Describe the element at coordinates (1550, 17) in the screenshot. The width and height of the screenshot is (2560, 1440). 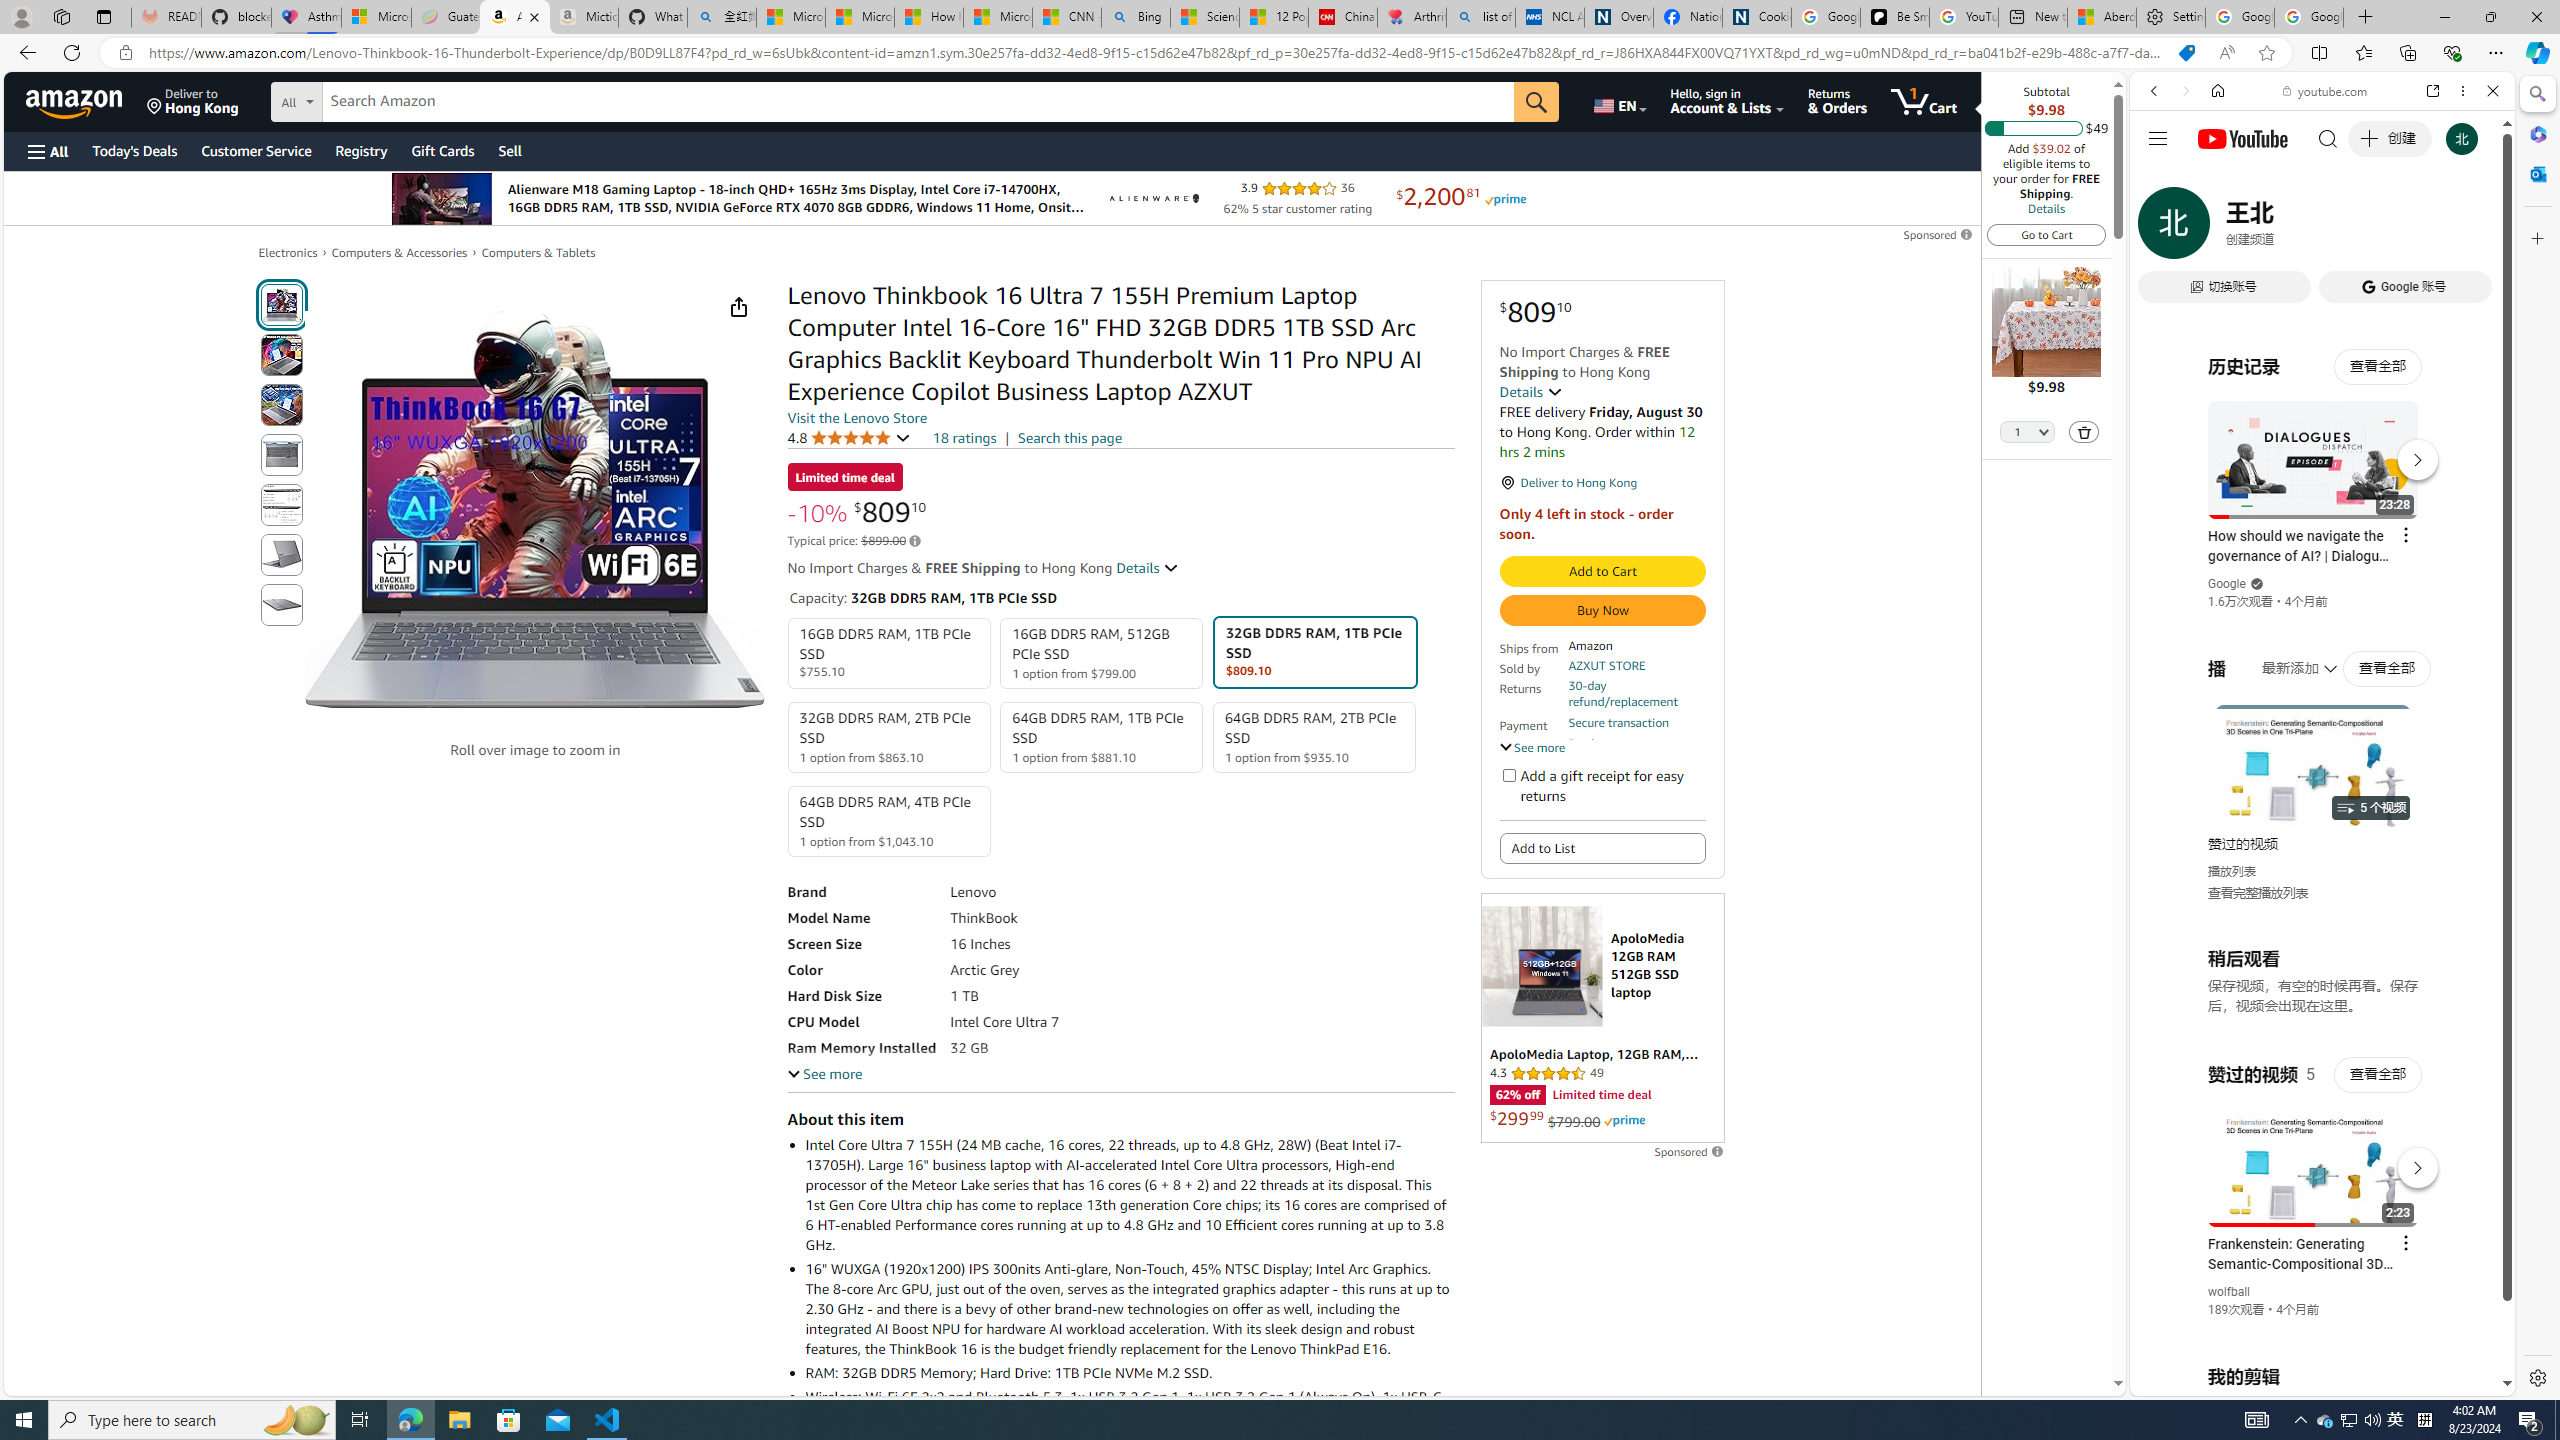
I see `NCL Adult Asthma Inhaler Choice Guideline` at that location.